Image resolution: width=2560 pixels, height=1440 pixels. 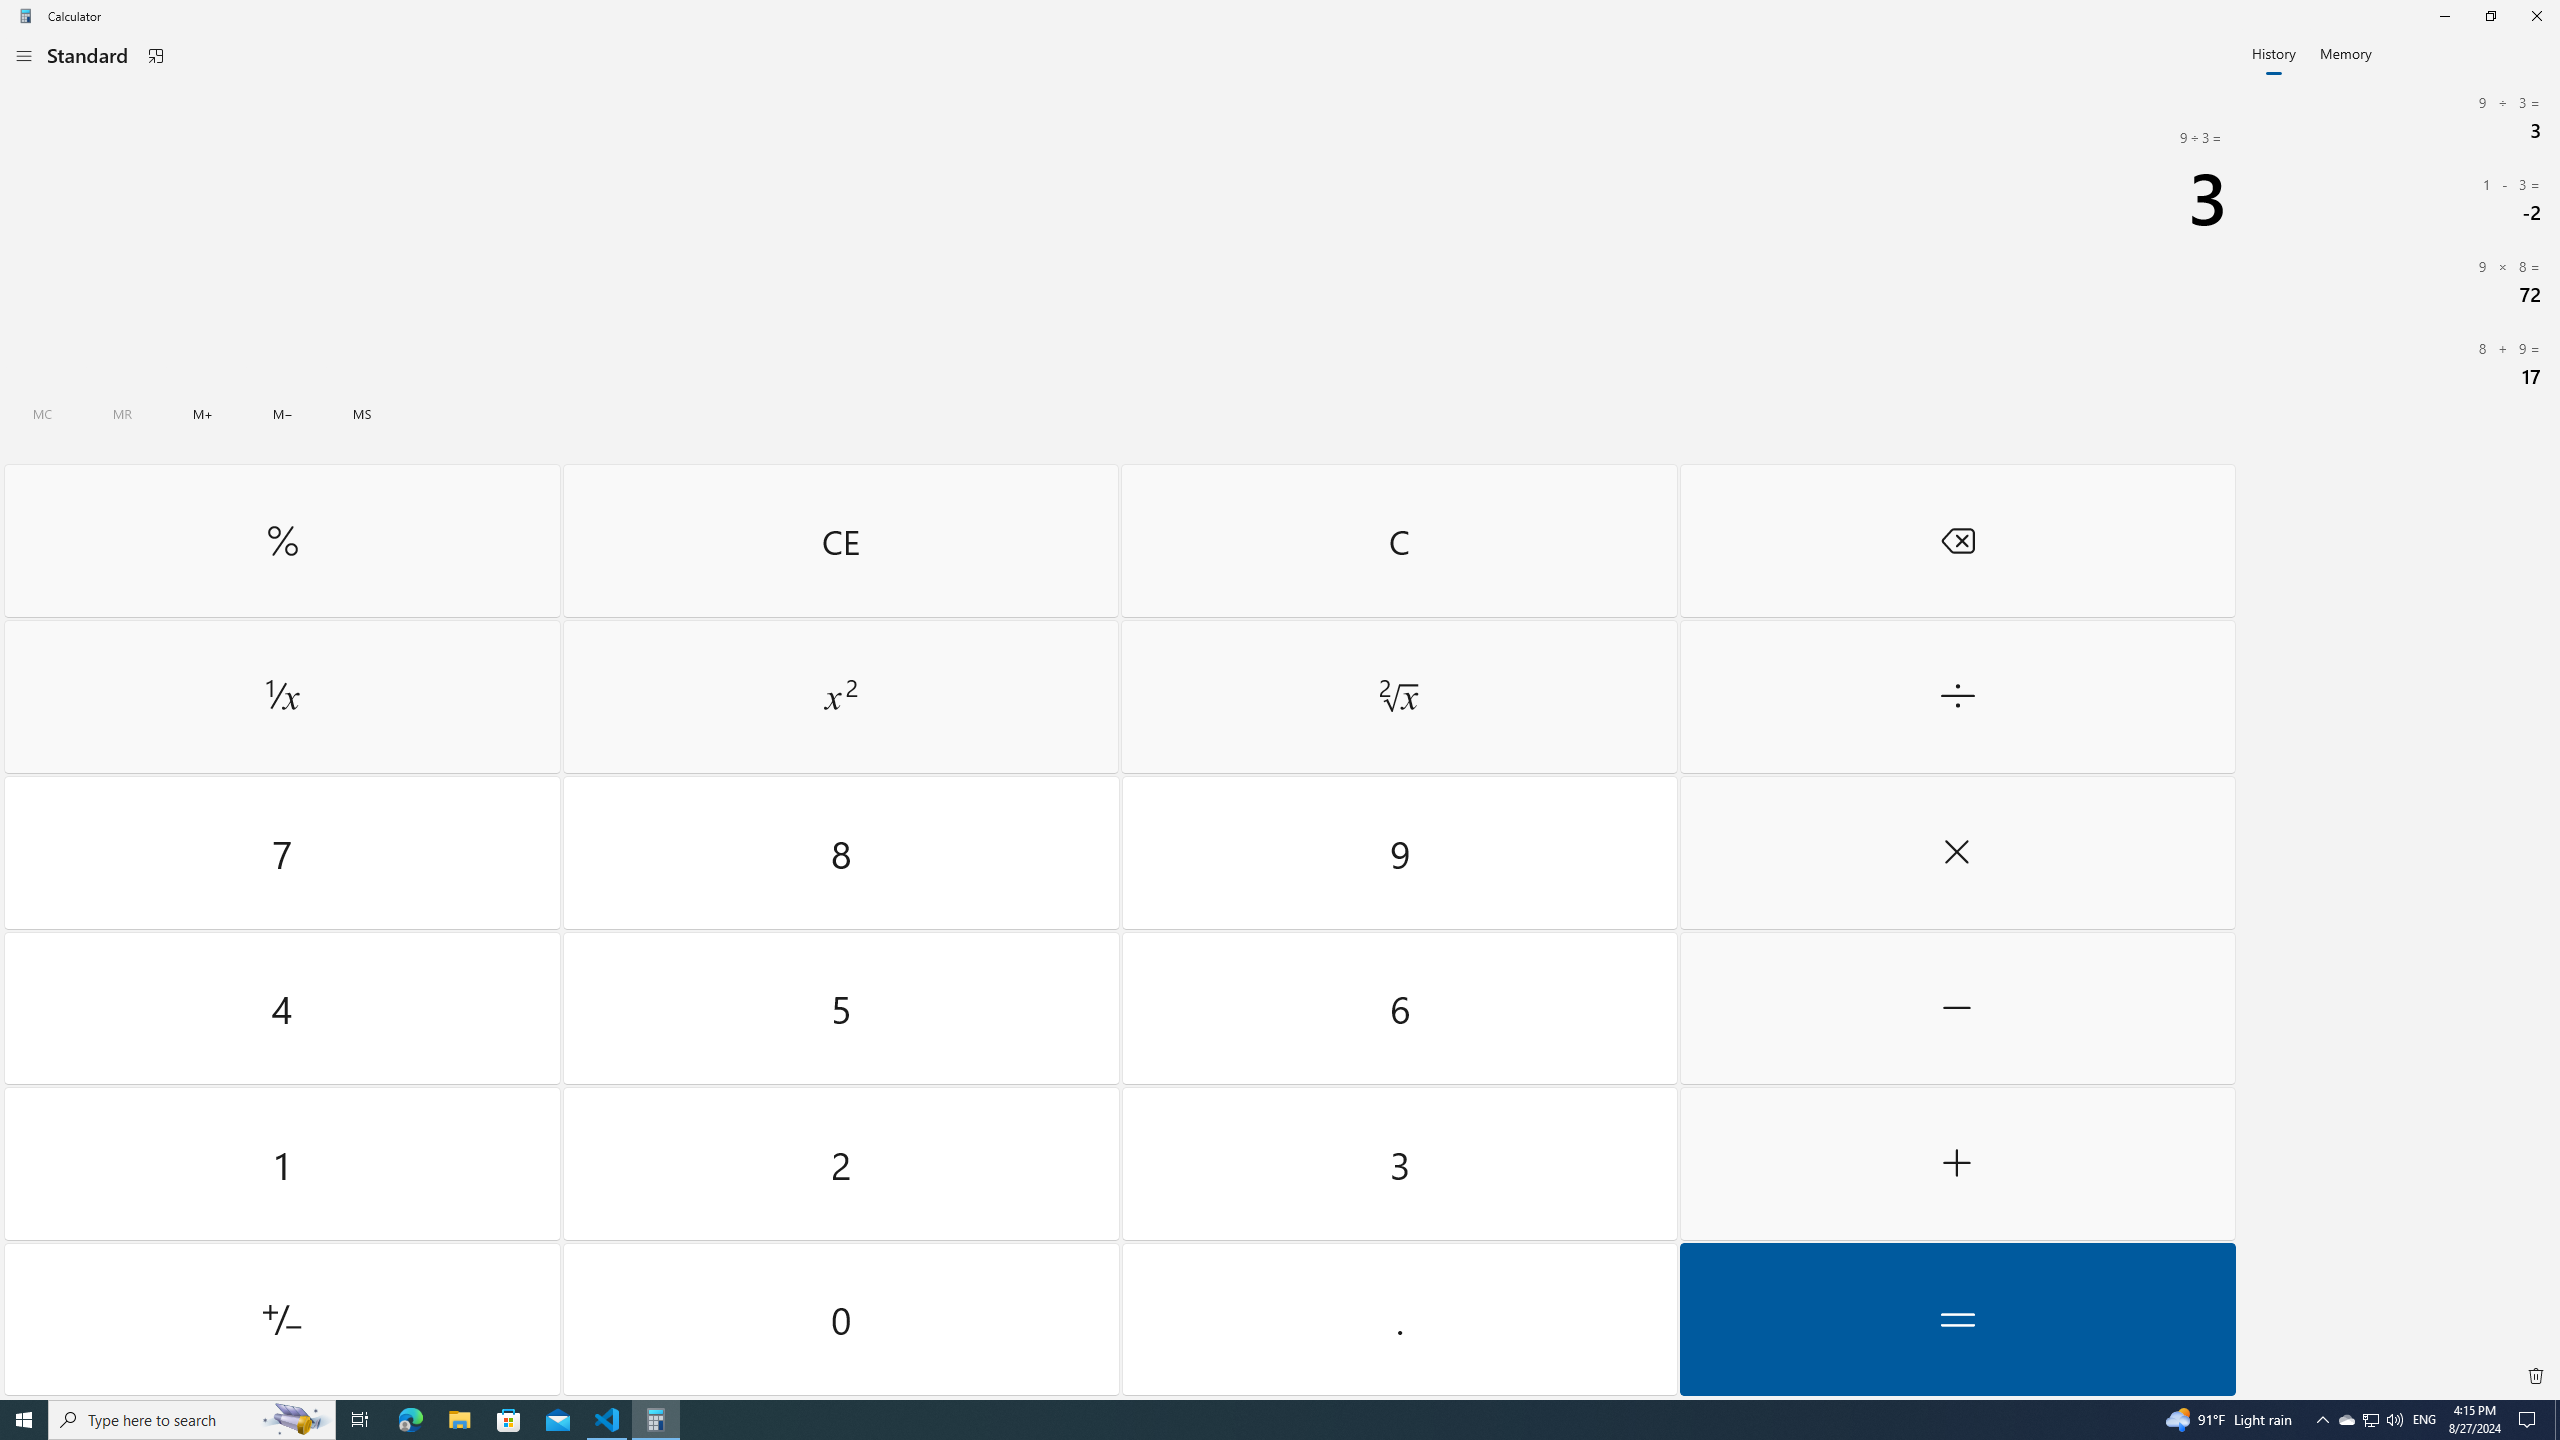 What do you see at coordinates (2490, 16) in the screenshot?
I see `Restore Calculator` at bounding box center [2490, 16].